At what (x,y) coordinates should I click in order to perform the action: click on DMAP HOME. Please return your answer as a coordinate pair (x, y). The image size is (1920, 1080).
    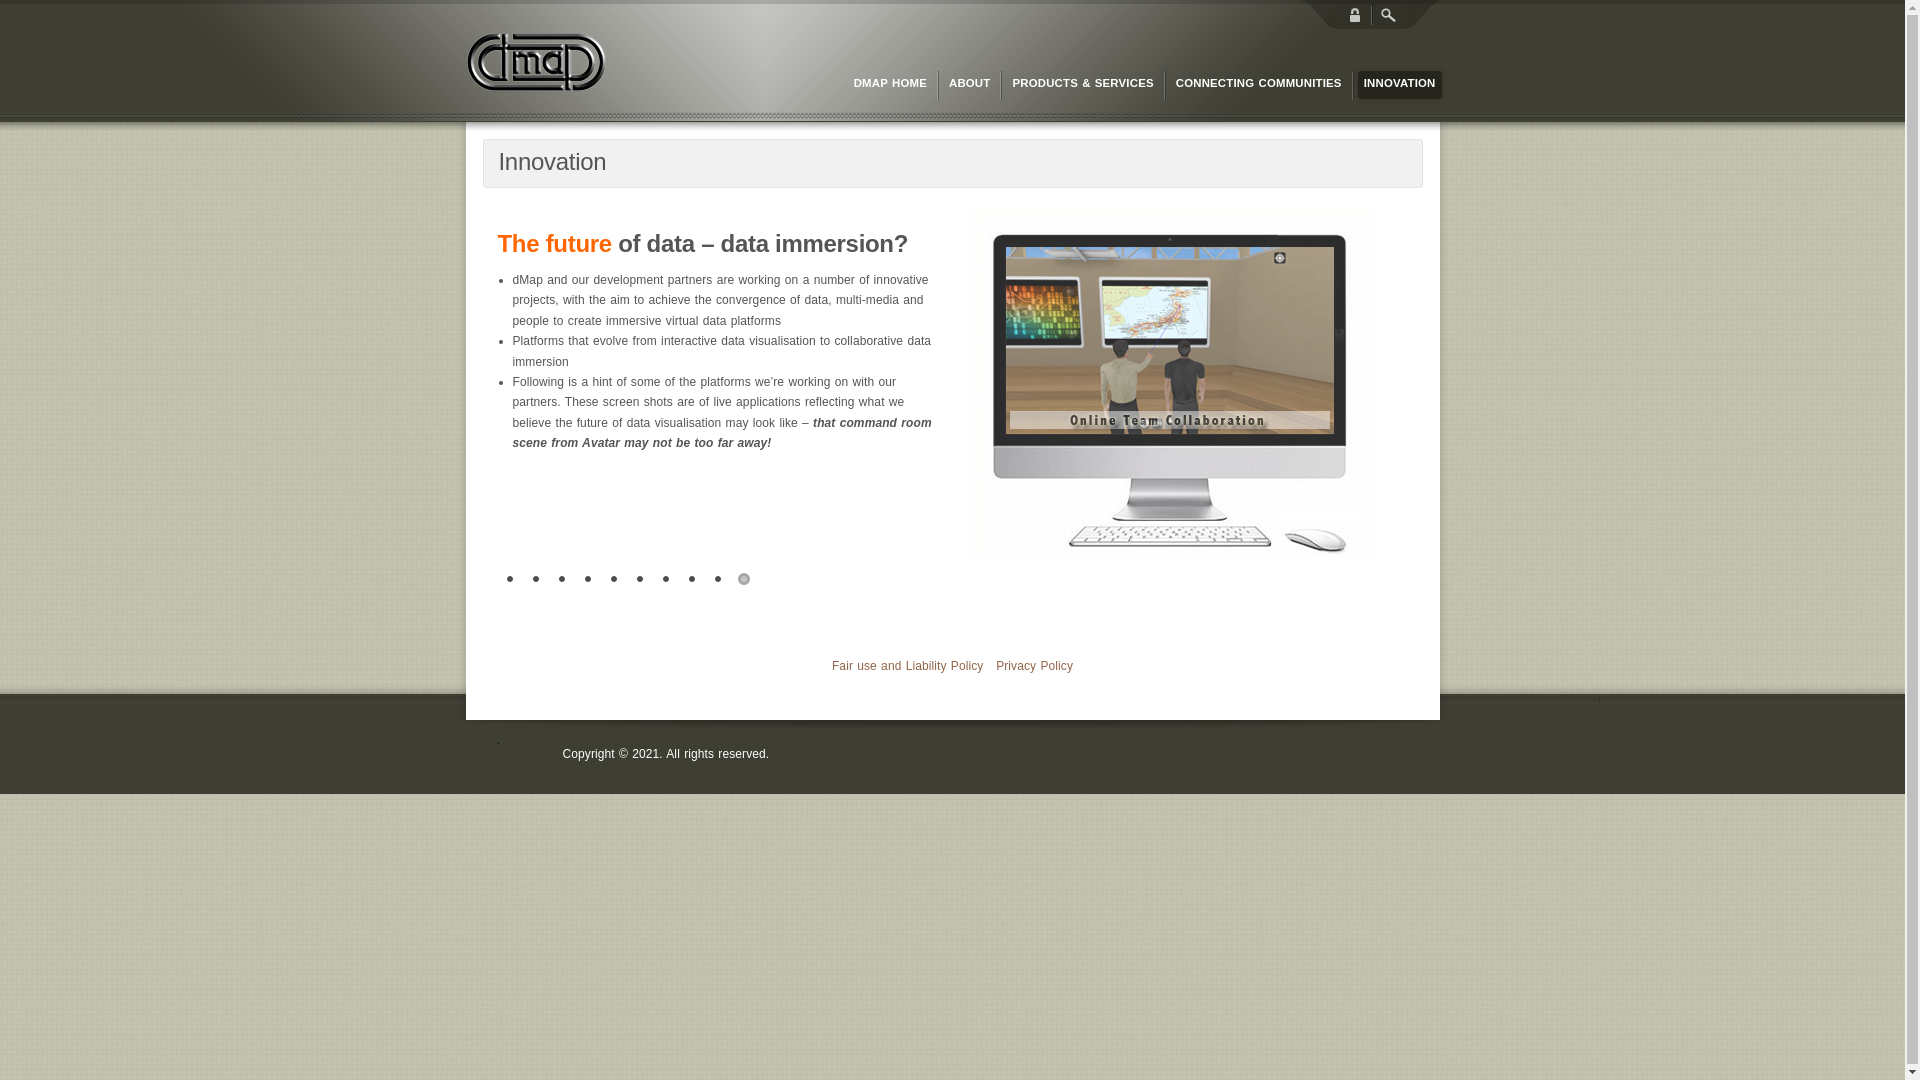
    Looking at the image, I should click on (890, 85).